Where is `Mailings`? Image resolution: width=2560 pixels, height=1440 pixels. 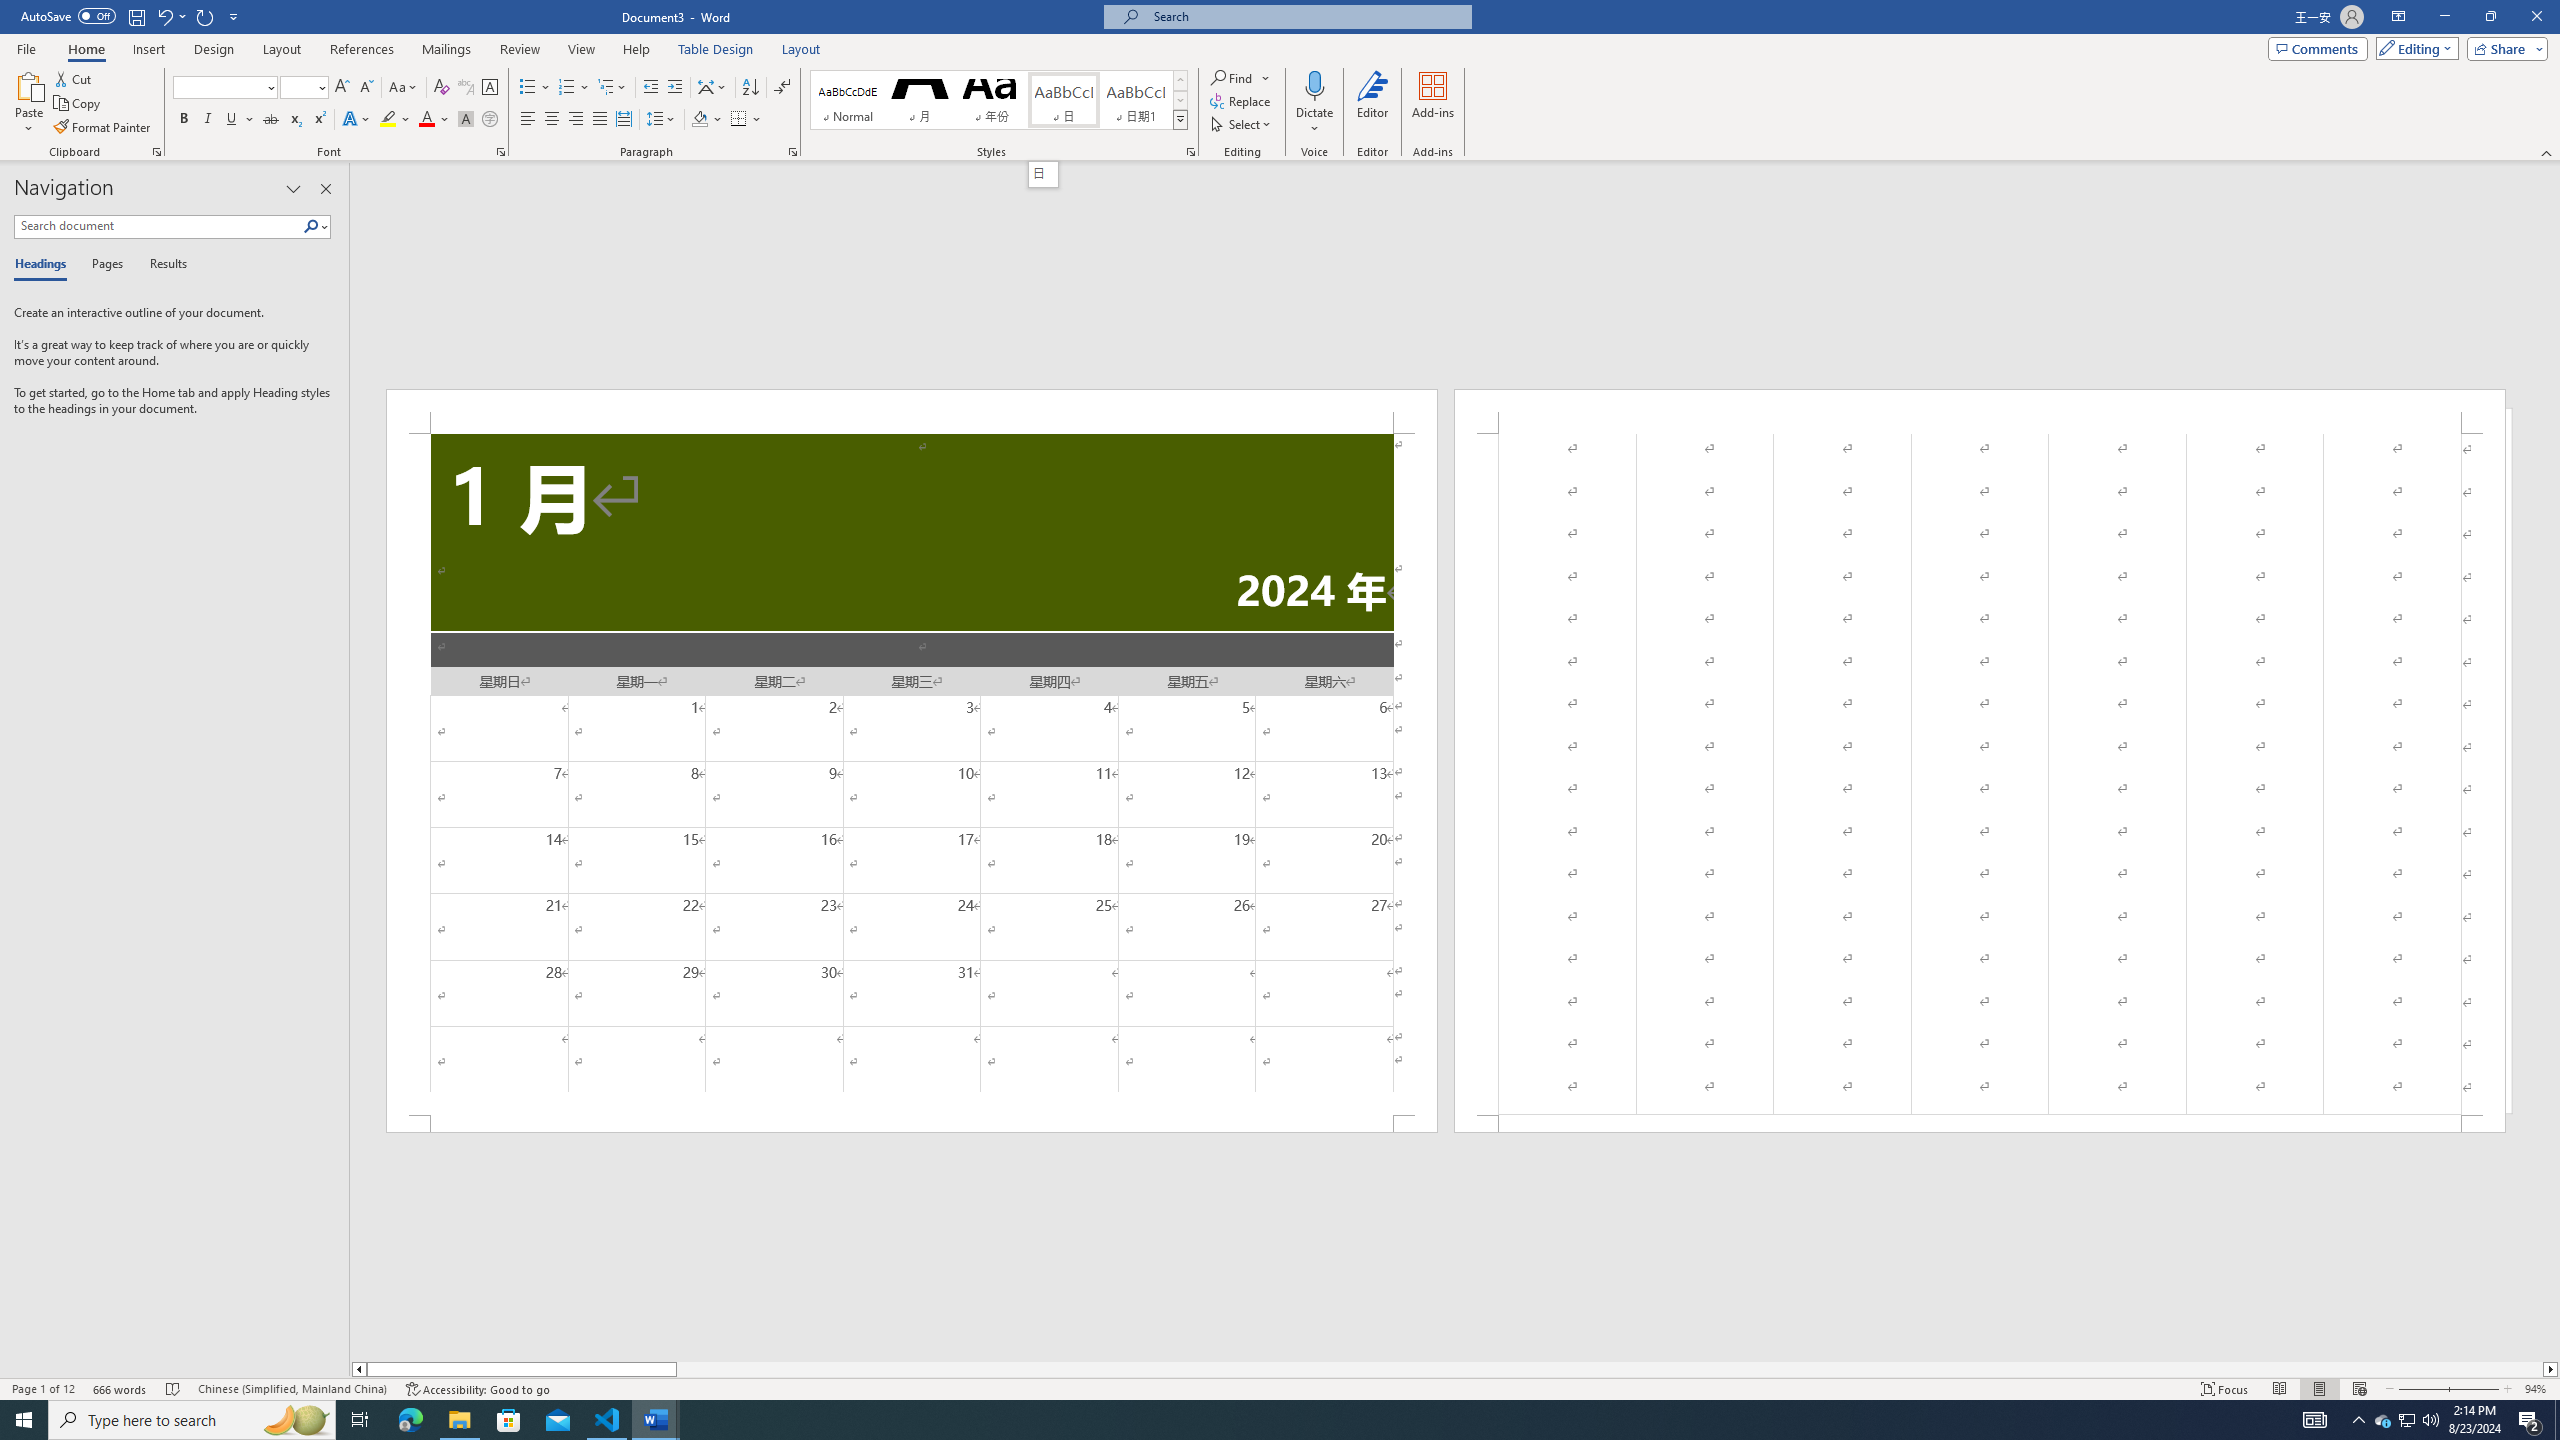
Mailings is located at coordinates (446, 49).